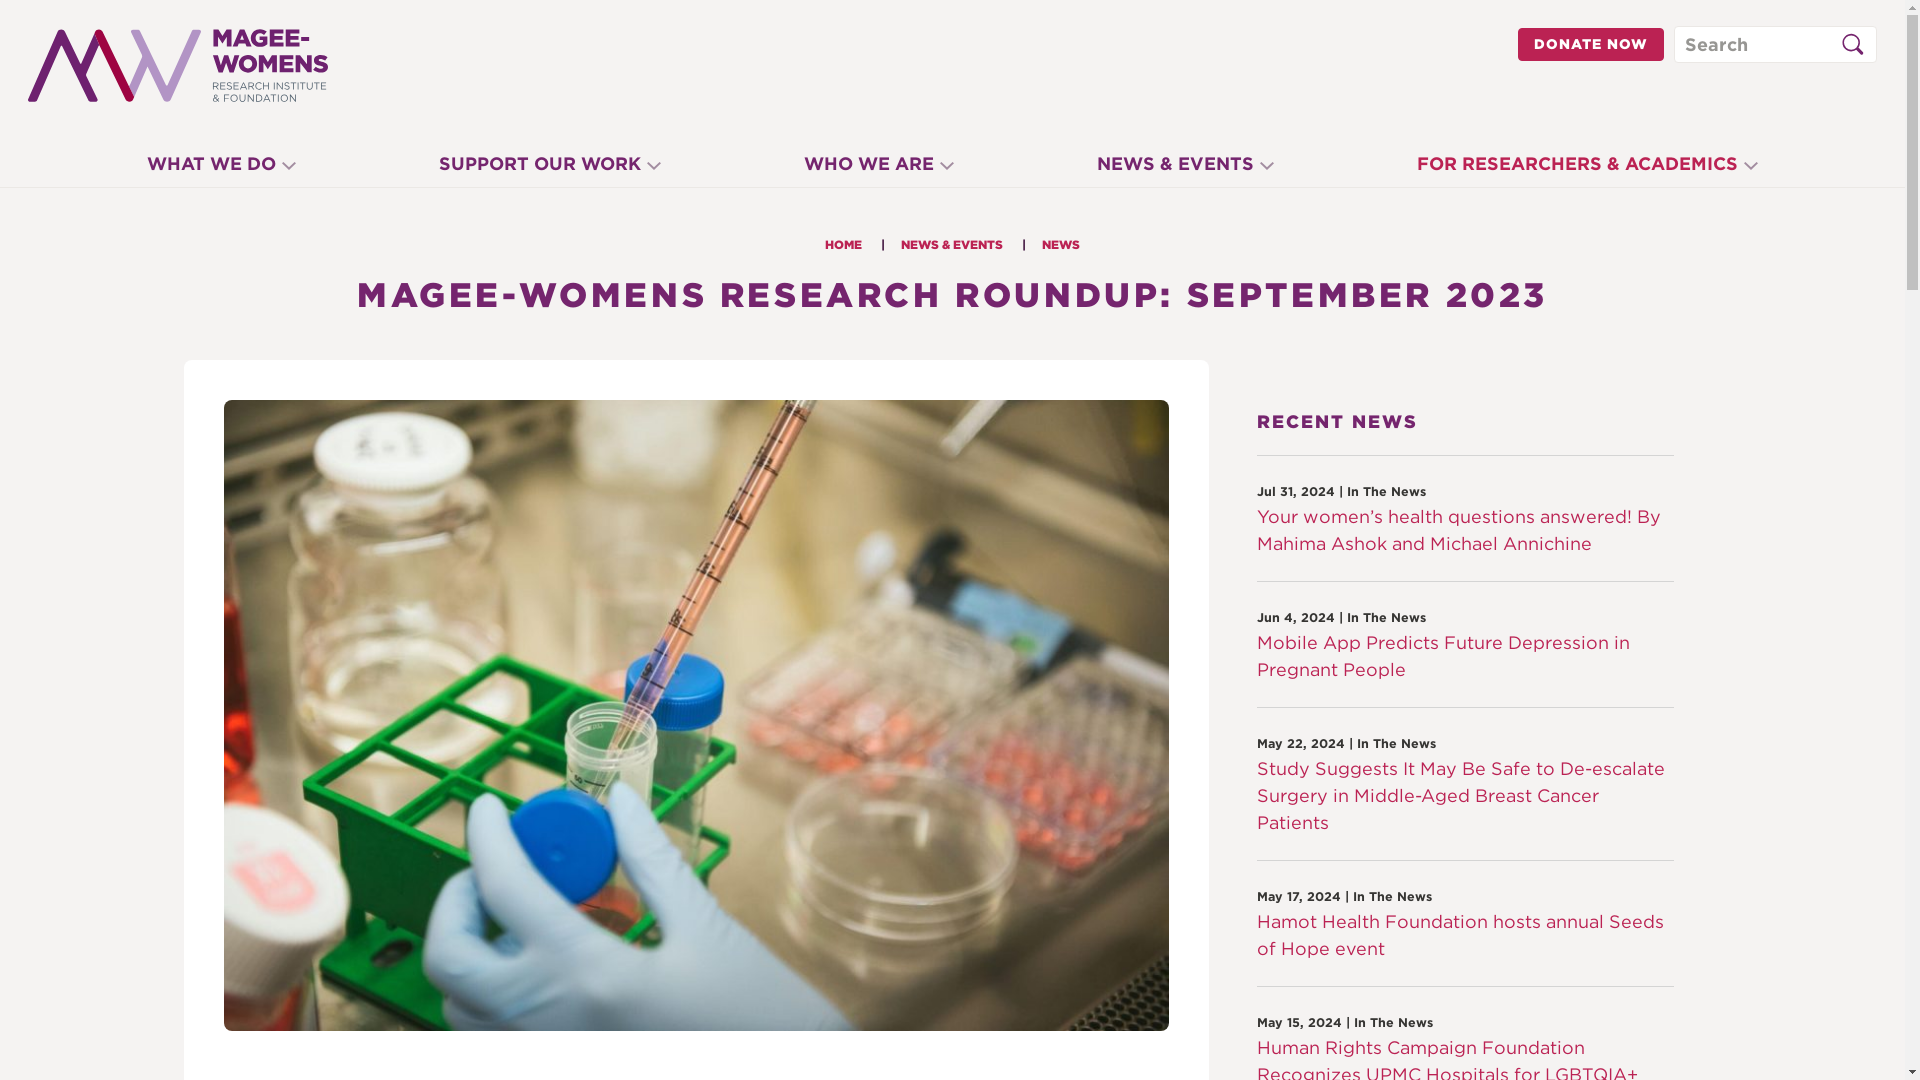 This screenshot has height=1080, width=1920. I want to click on Search, so click(1852, 44).